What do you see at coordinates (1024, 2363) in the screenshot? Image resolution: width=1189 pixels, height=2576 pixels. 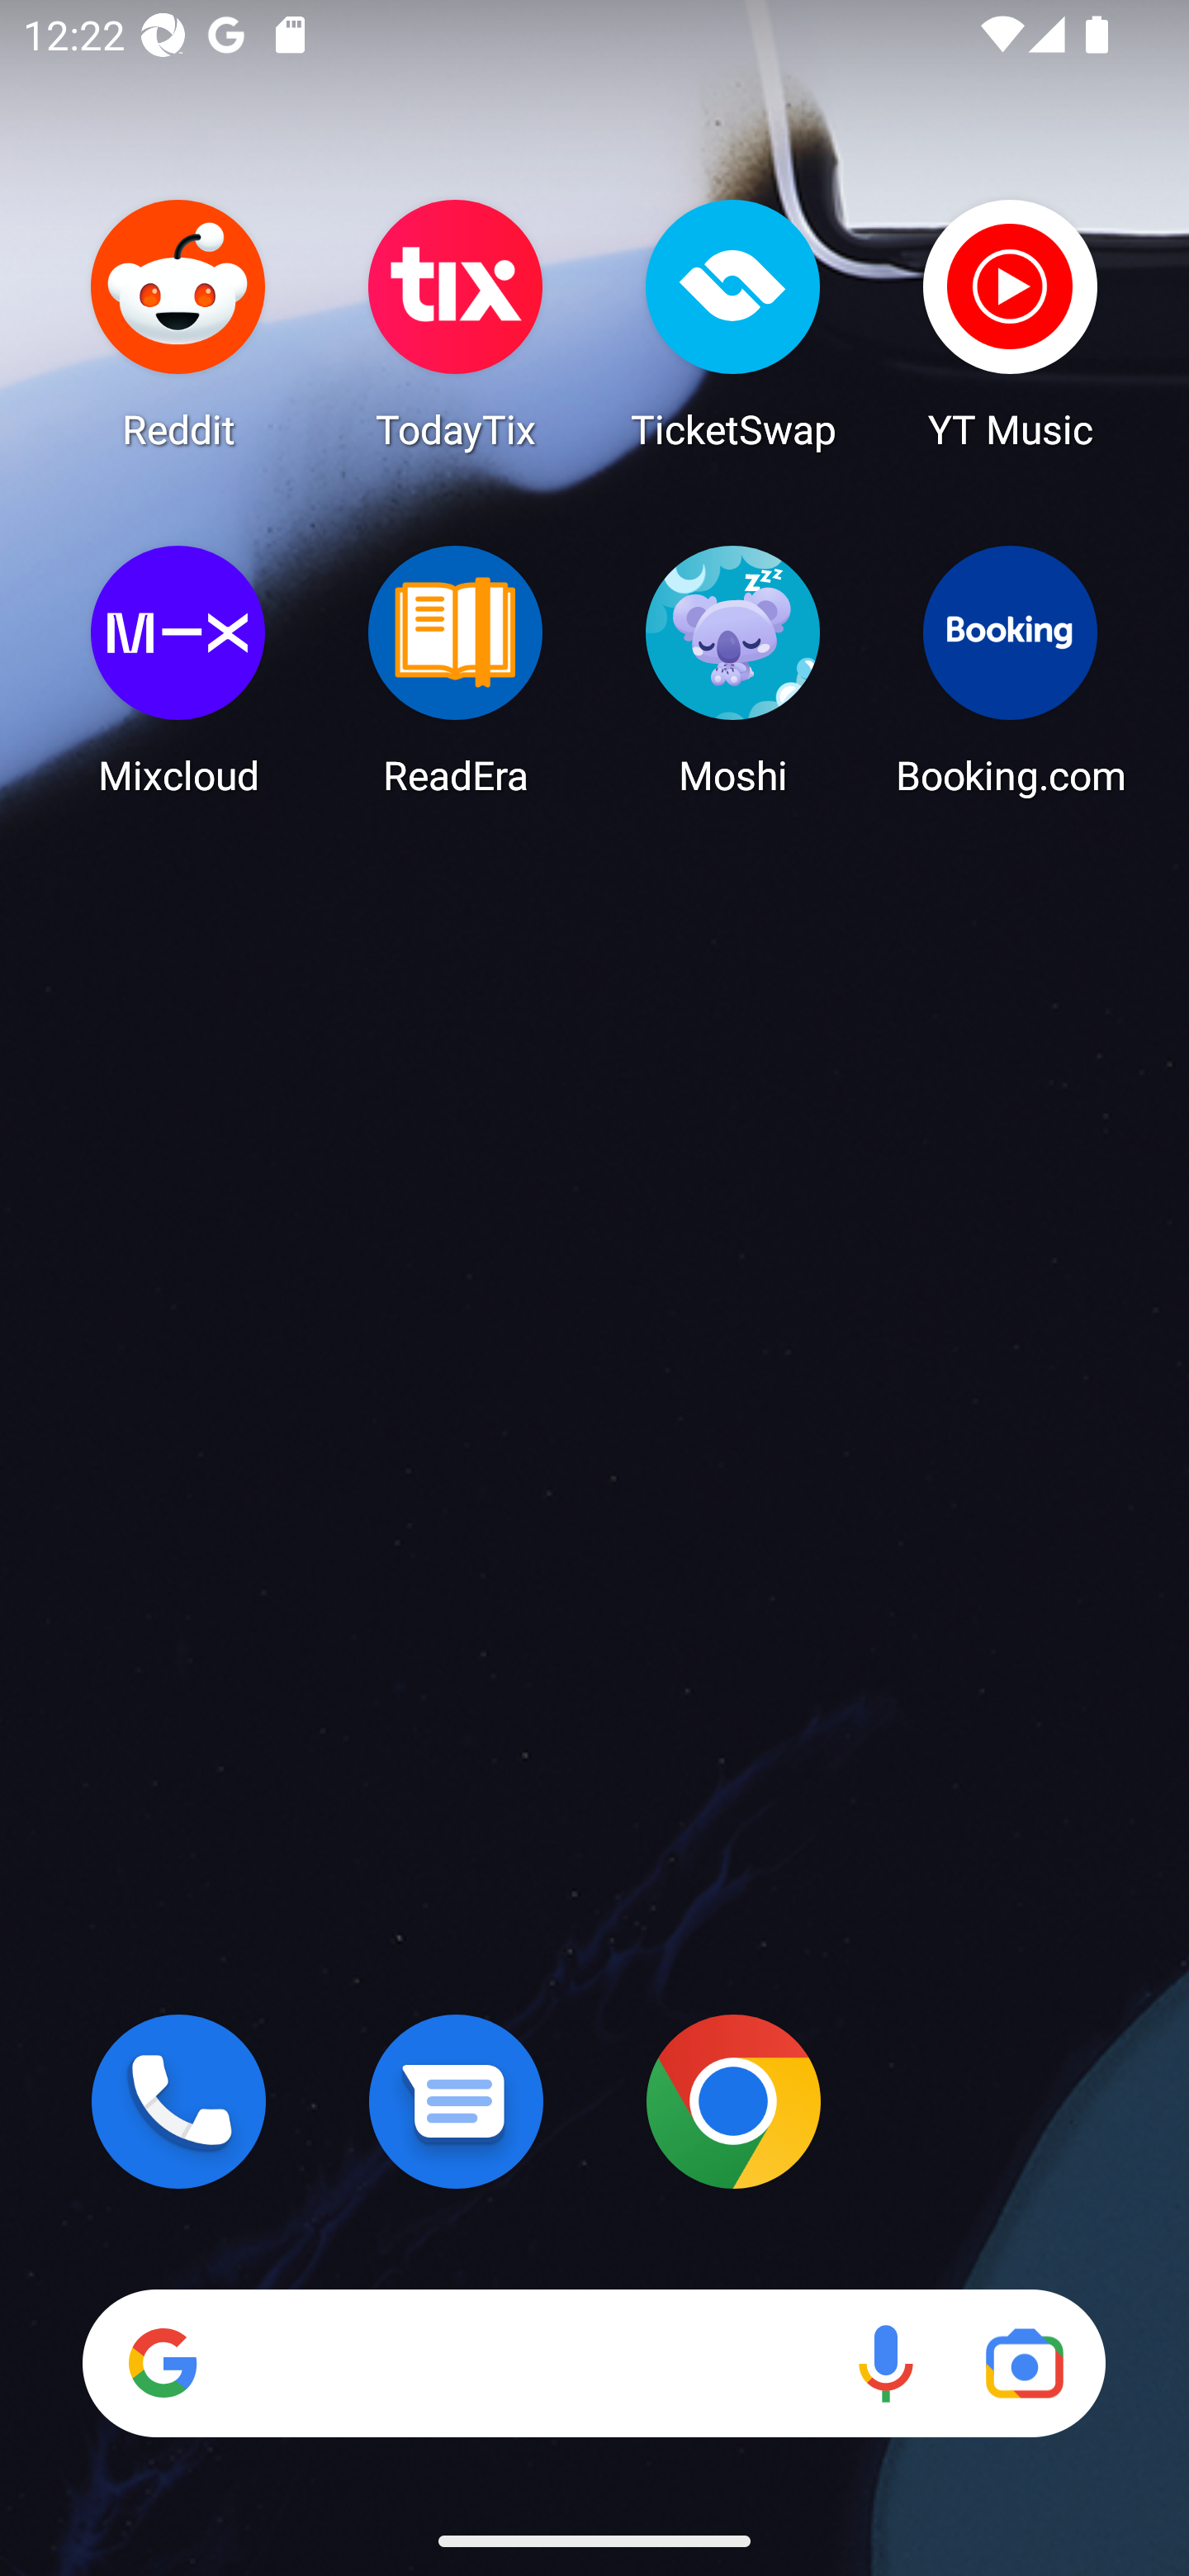 I see `Google Lens` at bounding box center [1024, 2363].